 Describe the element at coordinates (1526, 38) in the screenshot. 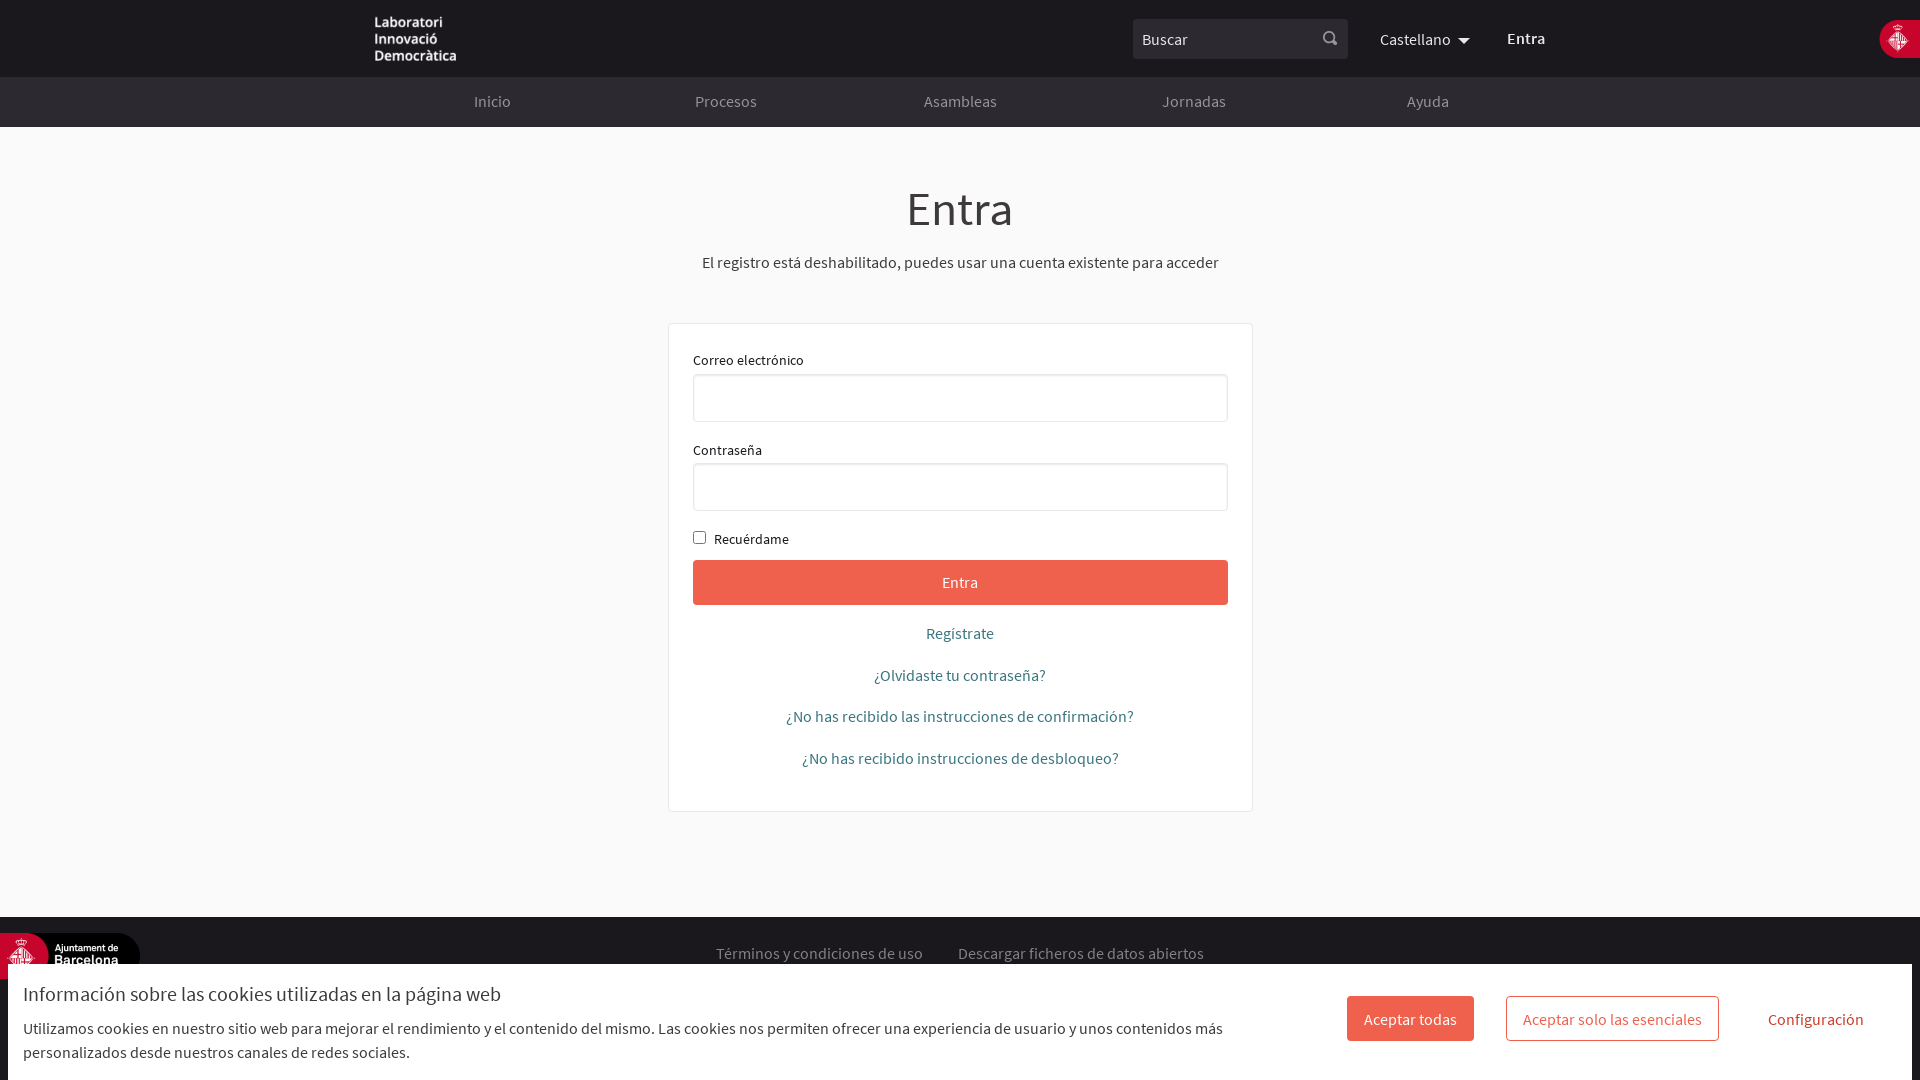

I see `Entra` at that location.